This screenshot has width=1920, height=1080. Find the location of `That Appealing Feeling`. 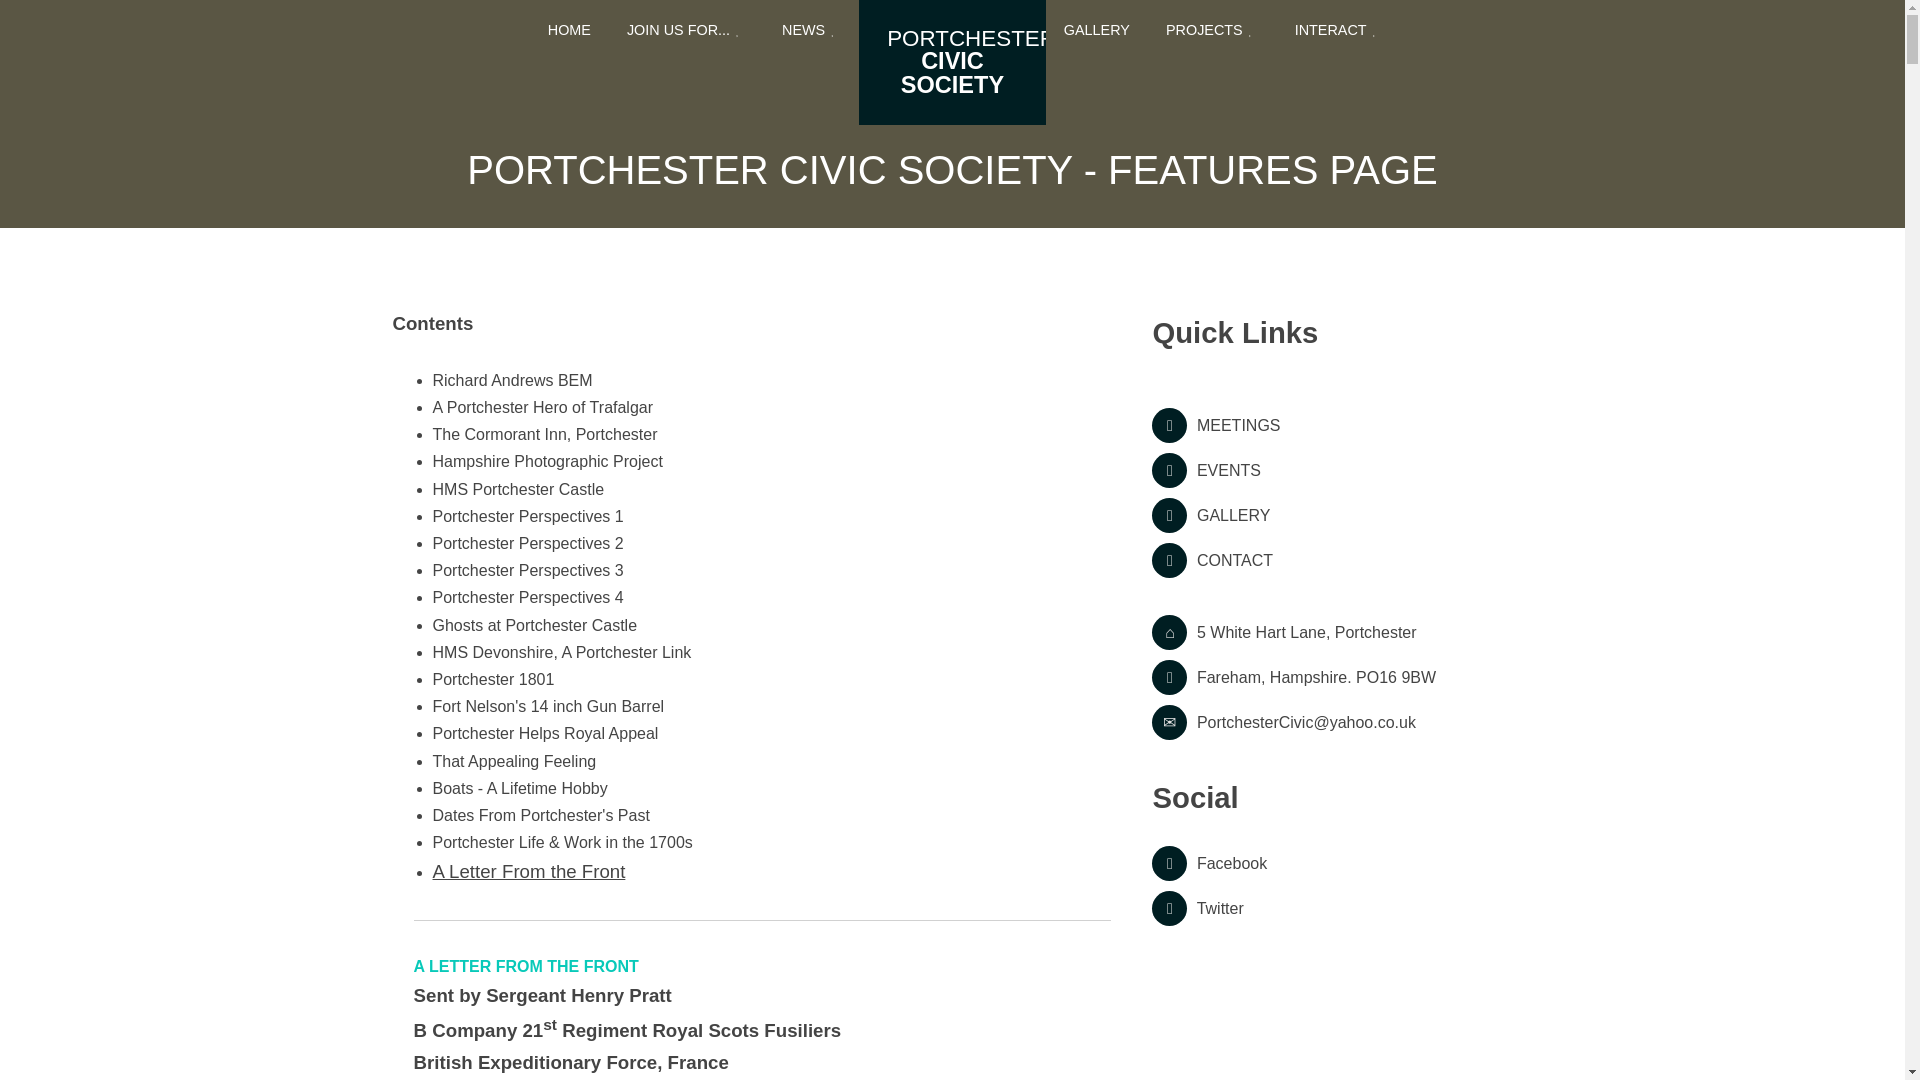

That Appealing Feeling is located at coordinates (514, 761).